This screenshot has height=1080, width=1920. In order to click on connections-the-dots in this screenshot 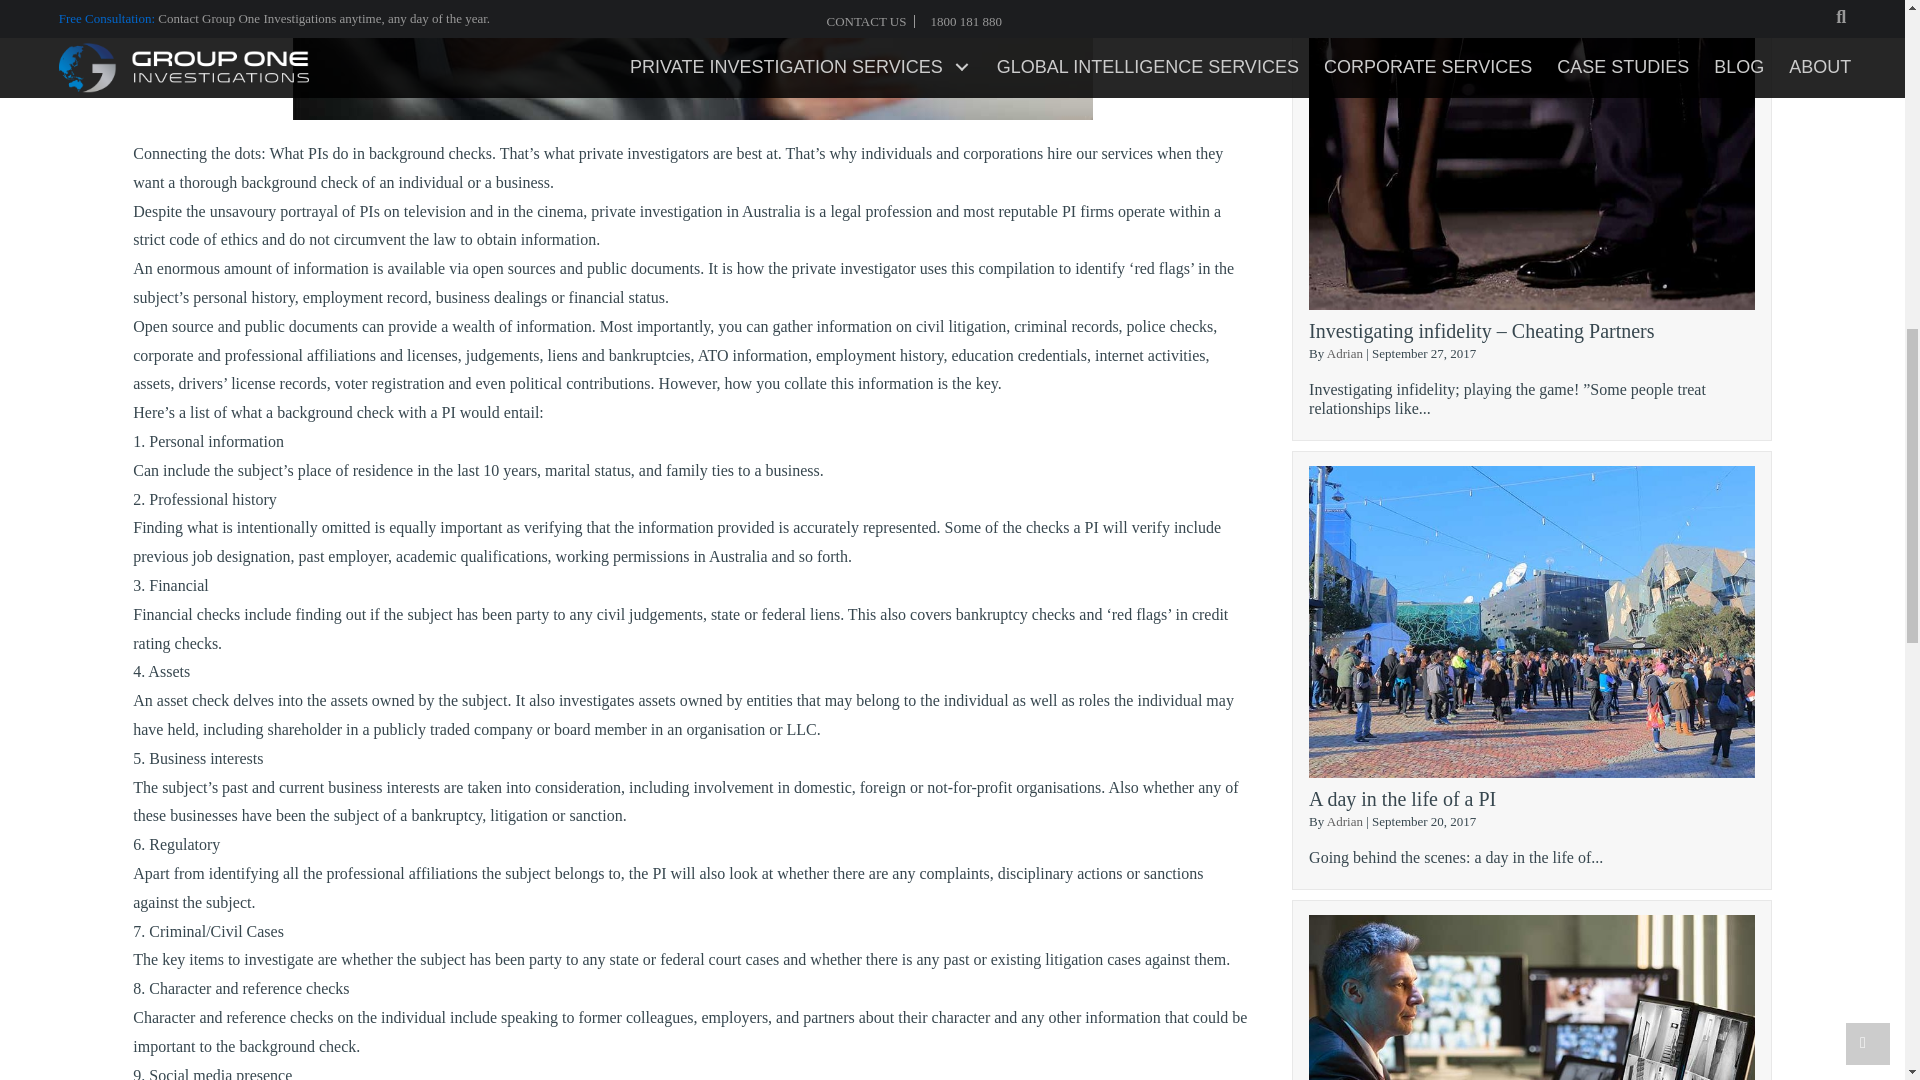, I will do `click(692, 60)`.